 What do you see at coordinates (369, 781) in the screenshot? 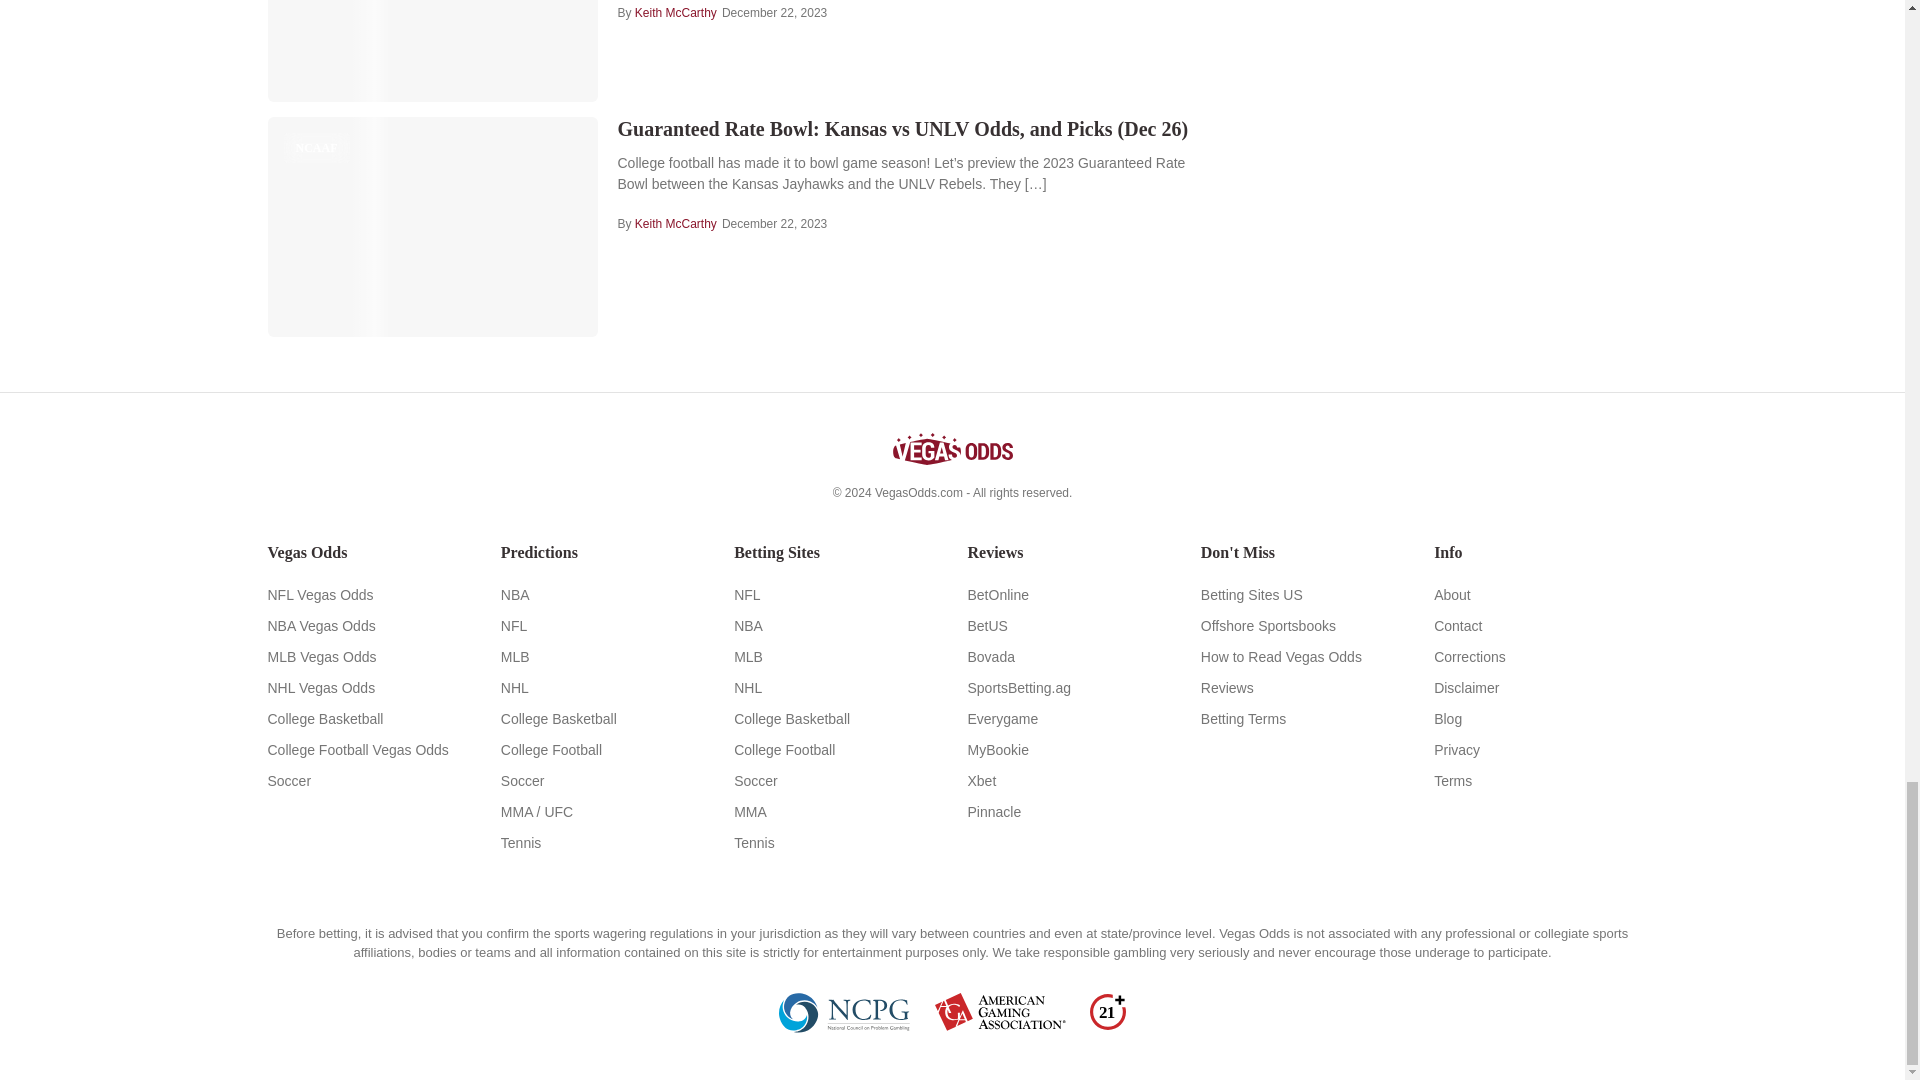
I see `Soccer` at bounding box center [369, 781].